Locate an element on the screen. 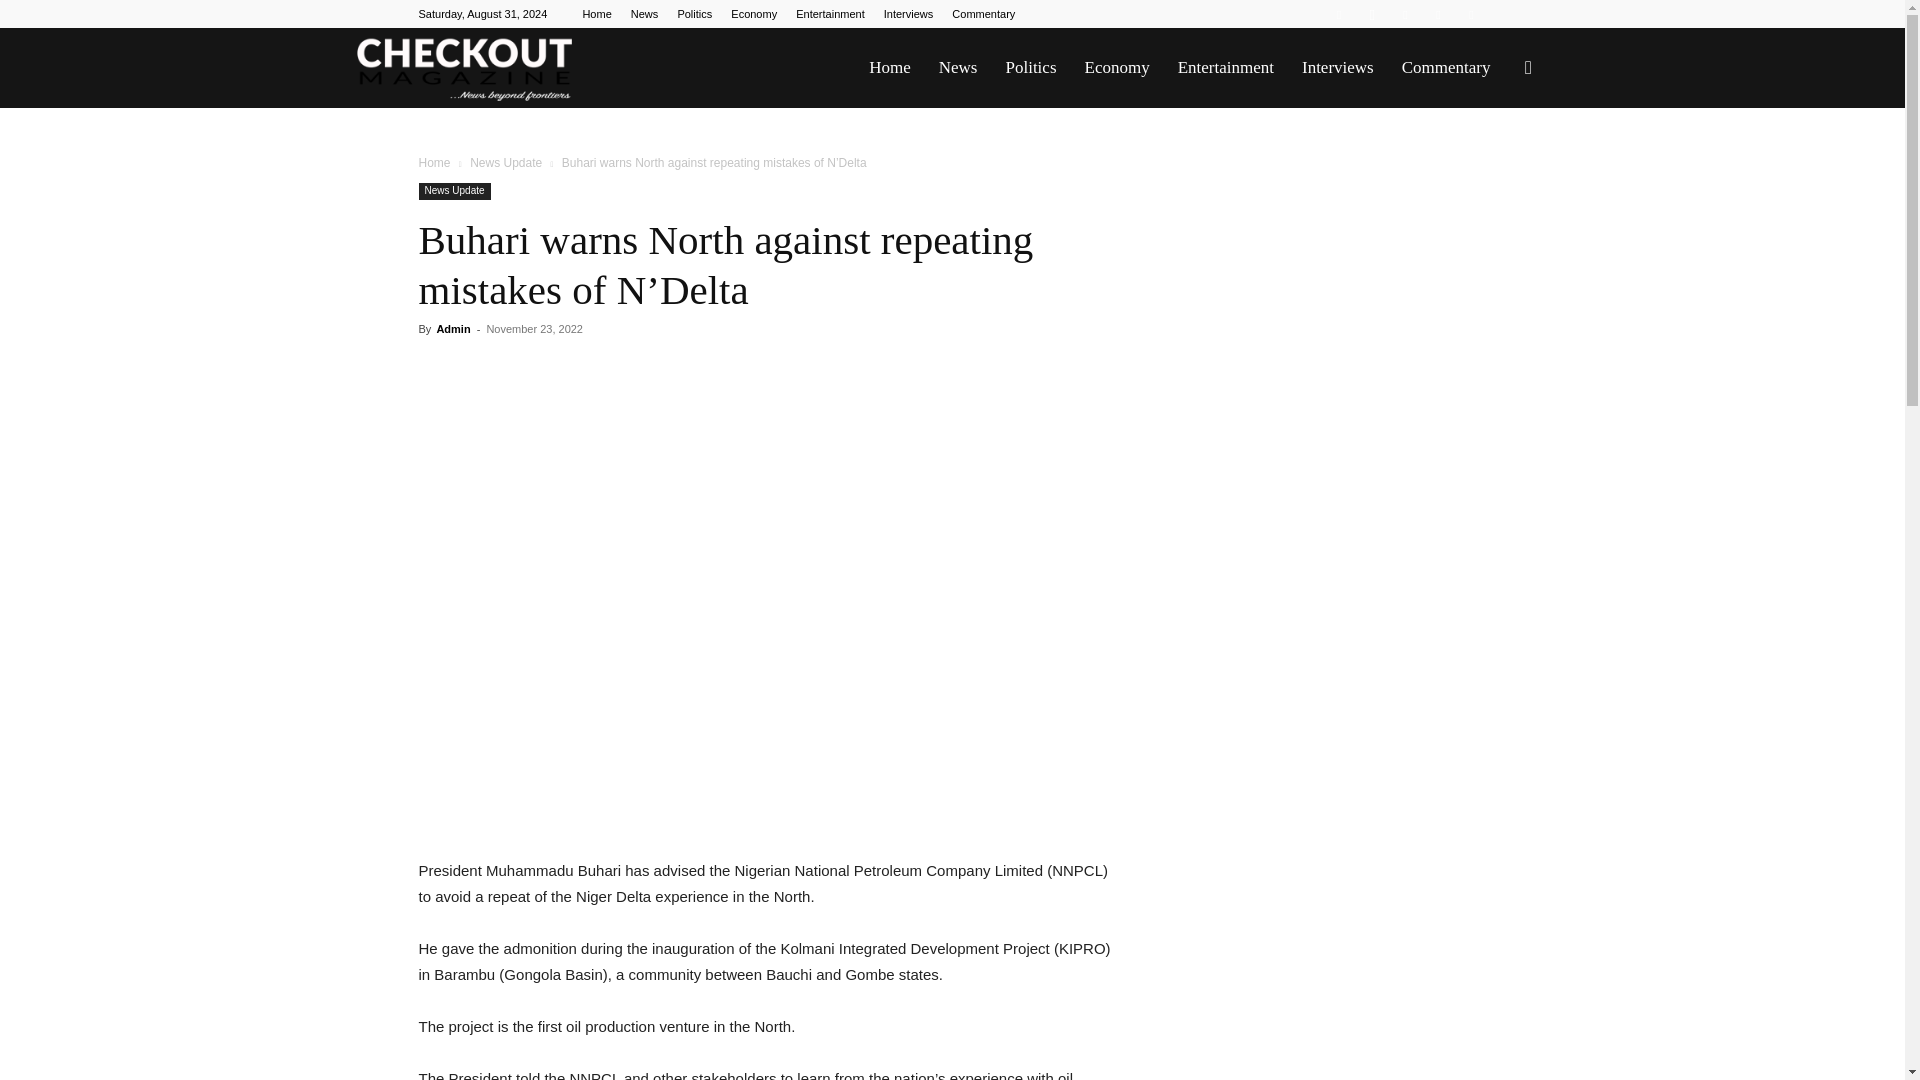 The width and height of the screenshot is (1920, 1080). Interviews is located at coordinates (908, 14).